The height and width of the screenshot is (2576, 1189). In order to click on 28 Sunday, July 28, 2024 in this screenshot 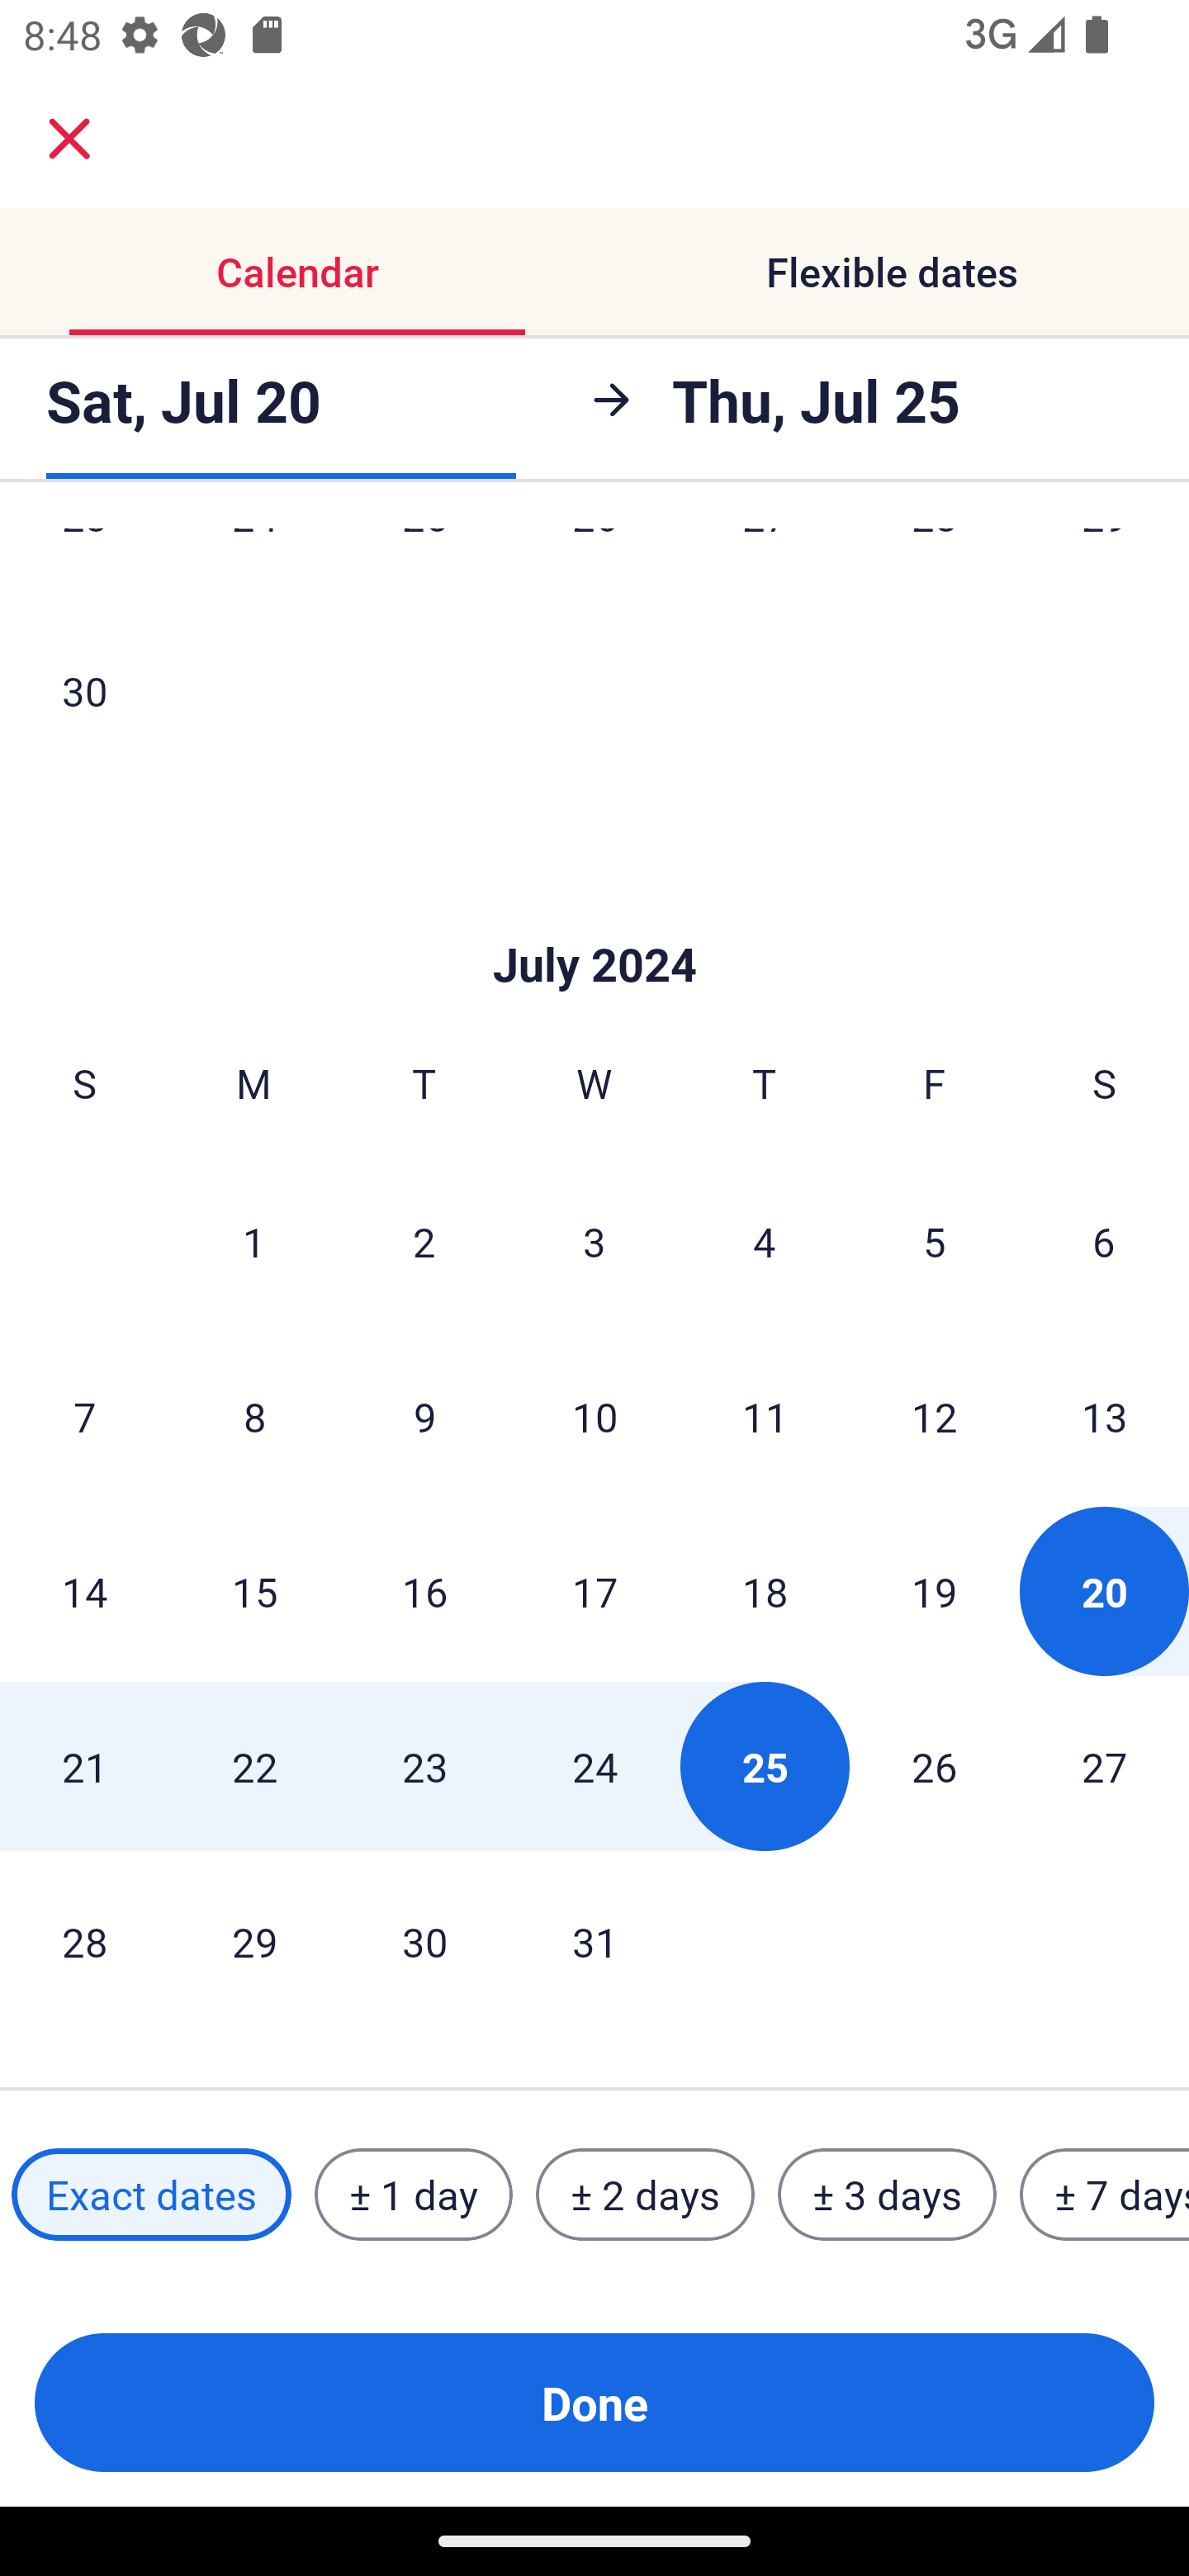, I will do `click(84, 1942)`.